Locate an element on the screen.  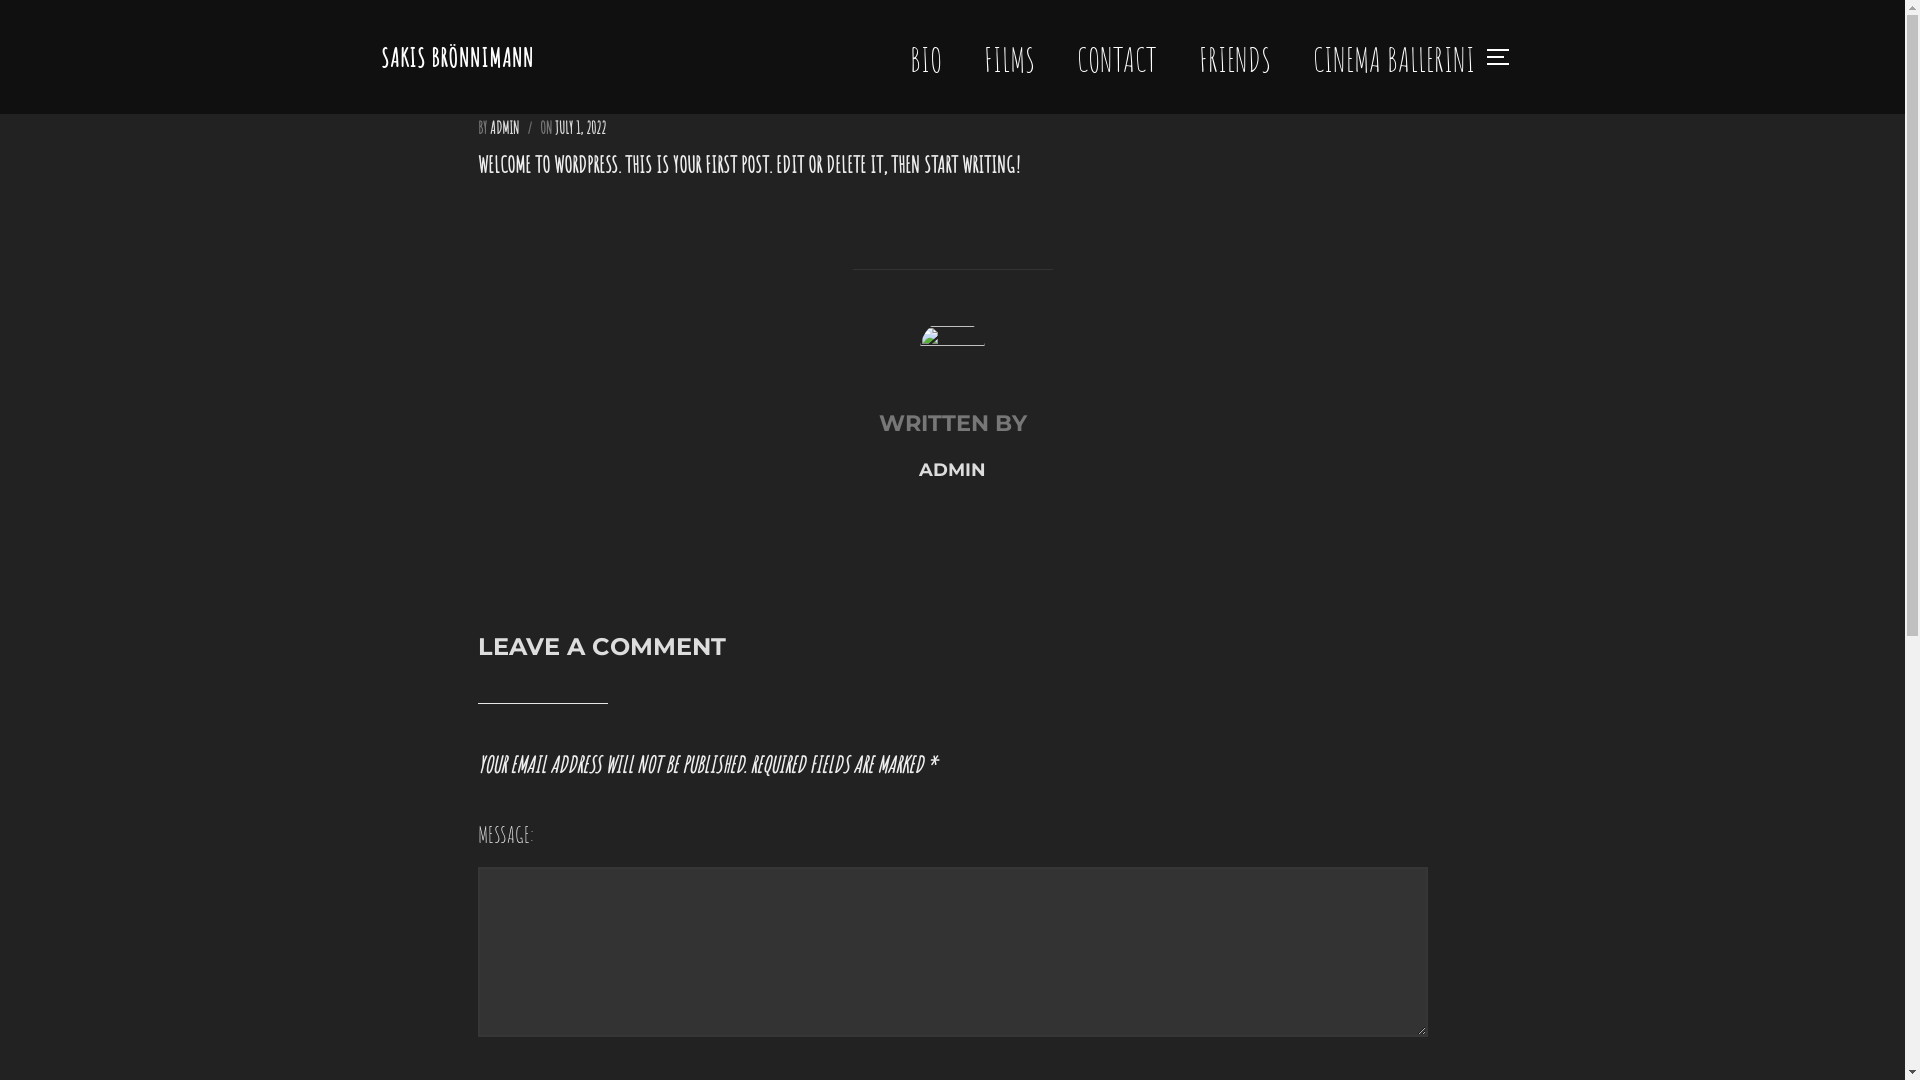
TOGGLE SIDEBAR & NAVIGATION is located at coordinates (1504, 57).